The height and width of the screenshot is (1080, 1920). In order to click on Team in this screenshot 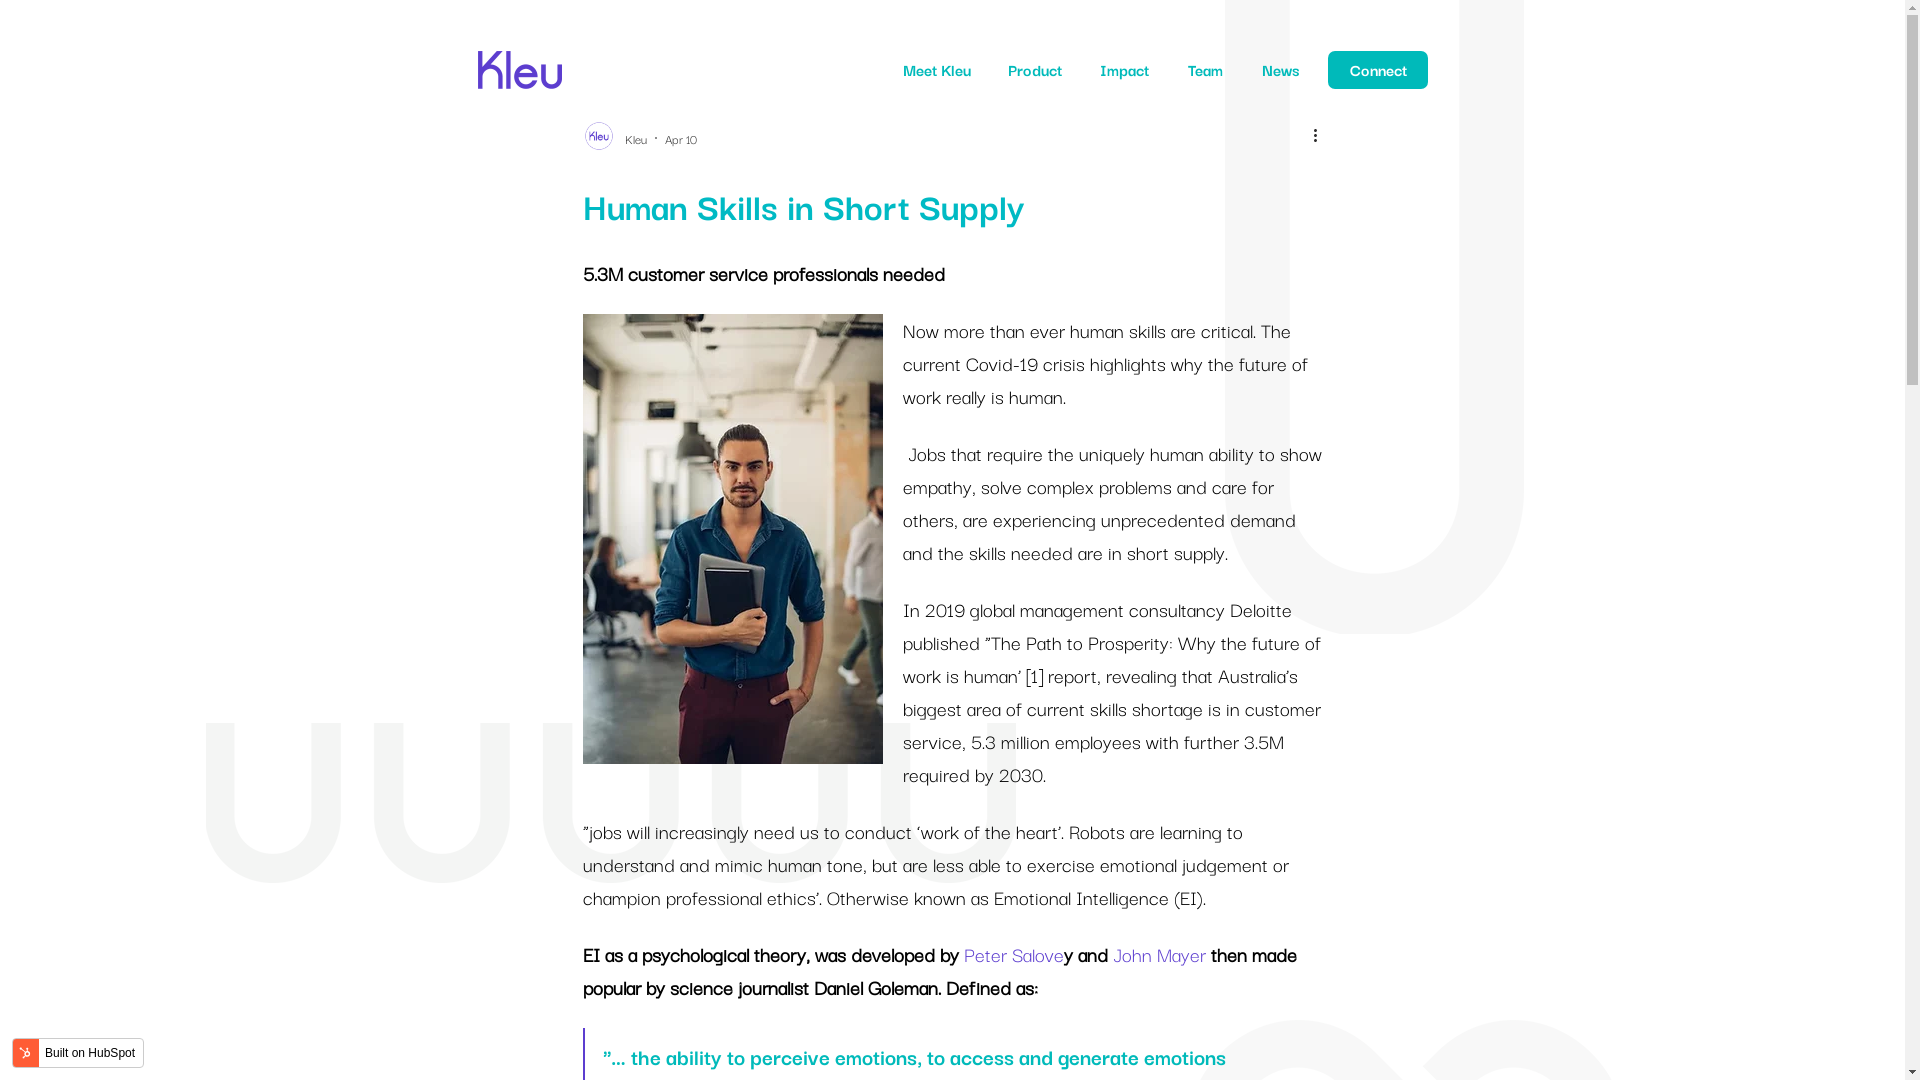, I will do `click(1206, 70)`.